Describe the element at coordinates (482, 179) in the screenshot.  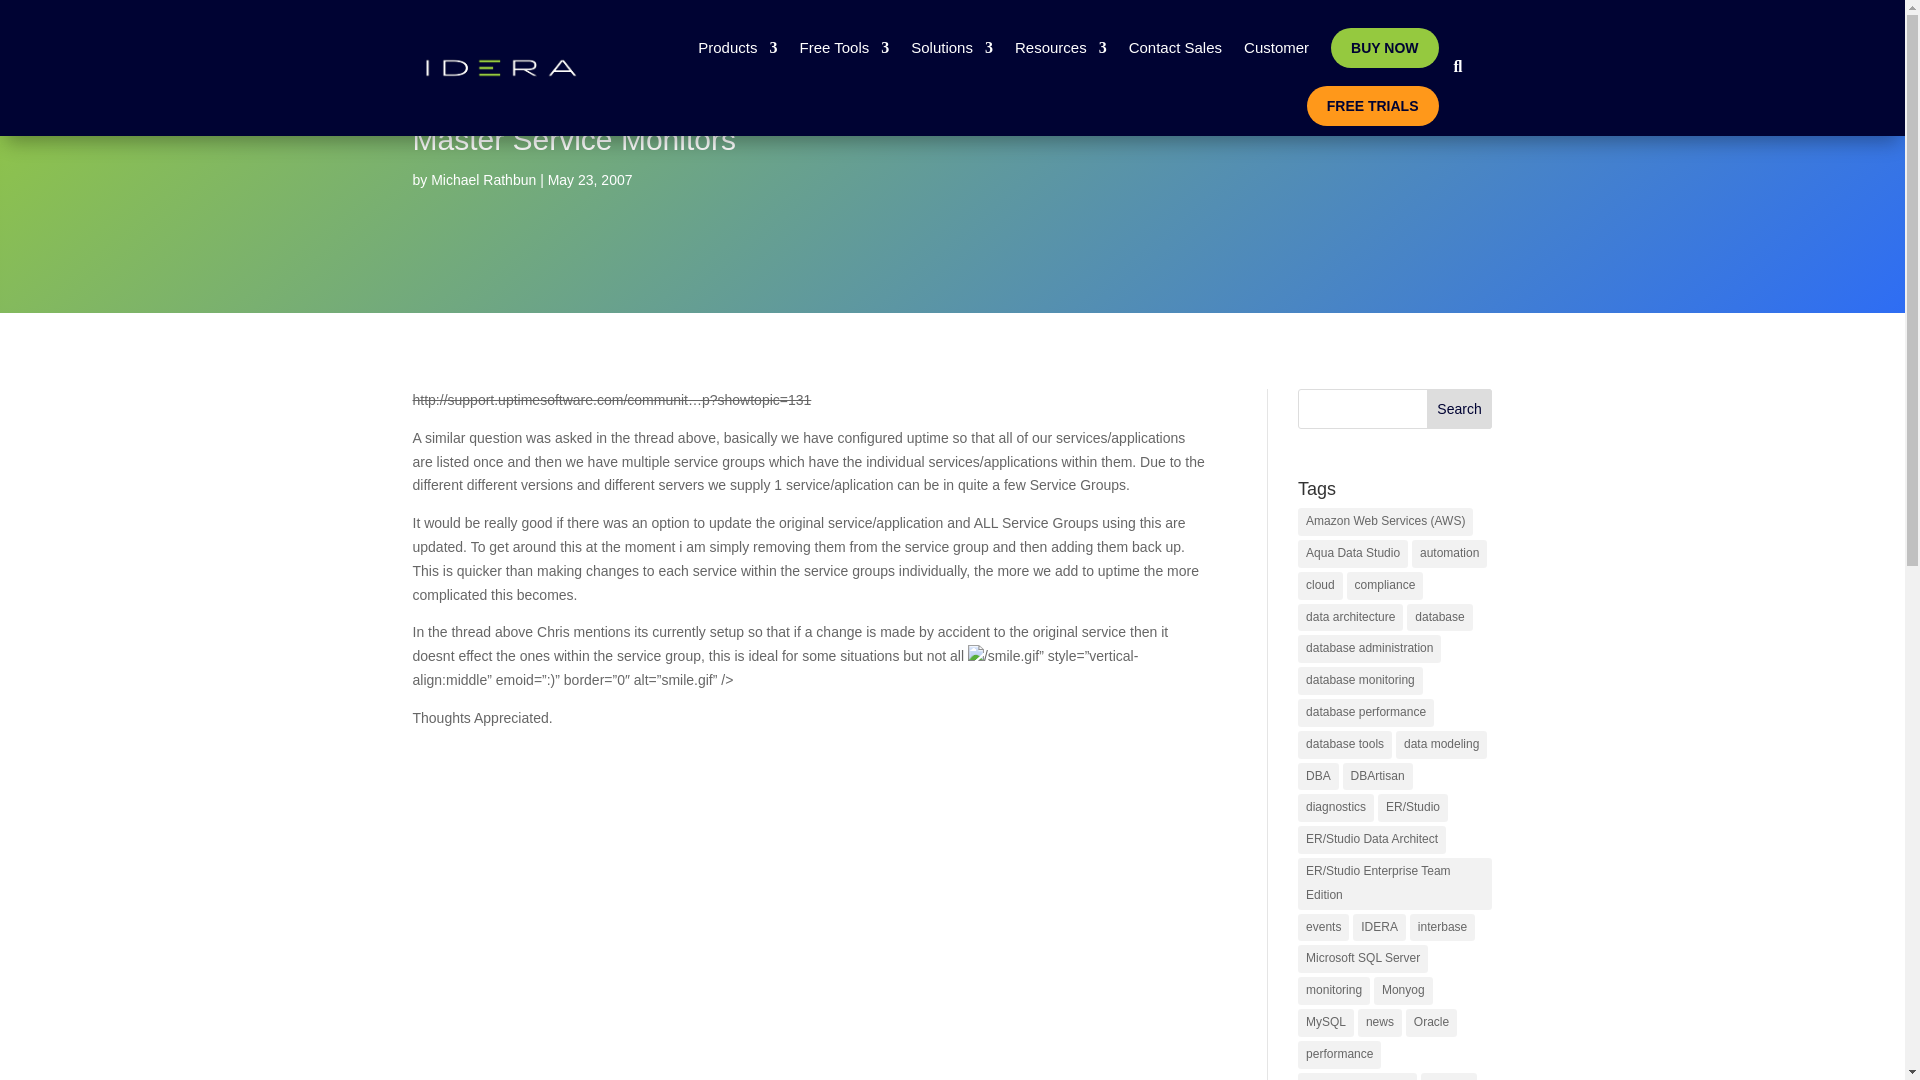
I see `Posts by Michael Rathbun` at that location.